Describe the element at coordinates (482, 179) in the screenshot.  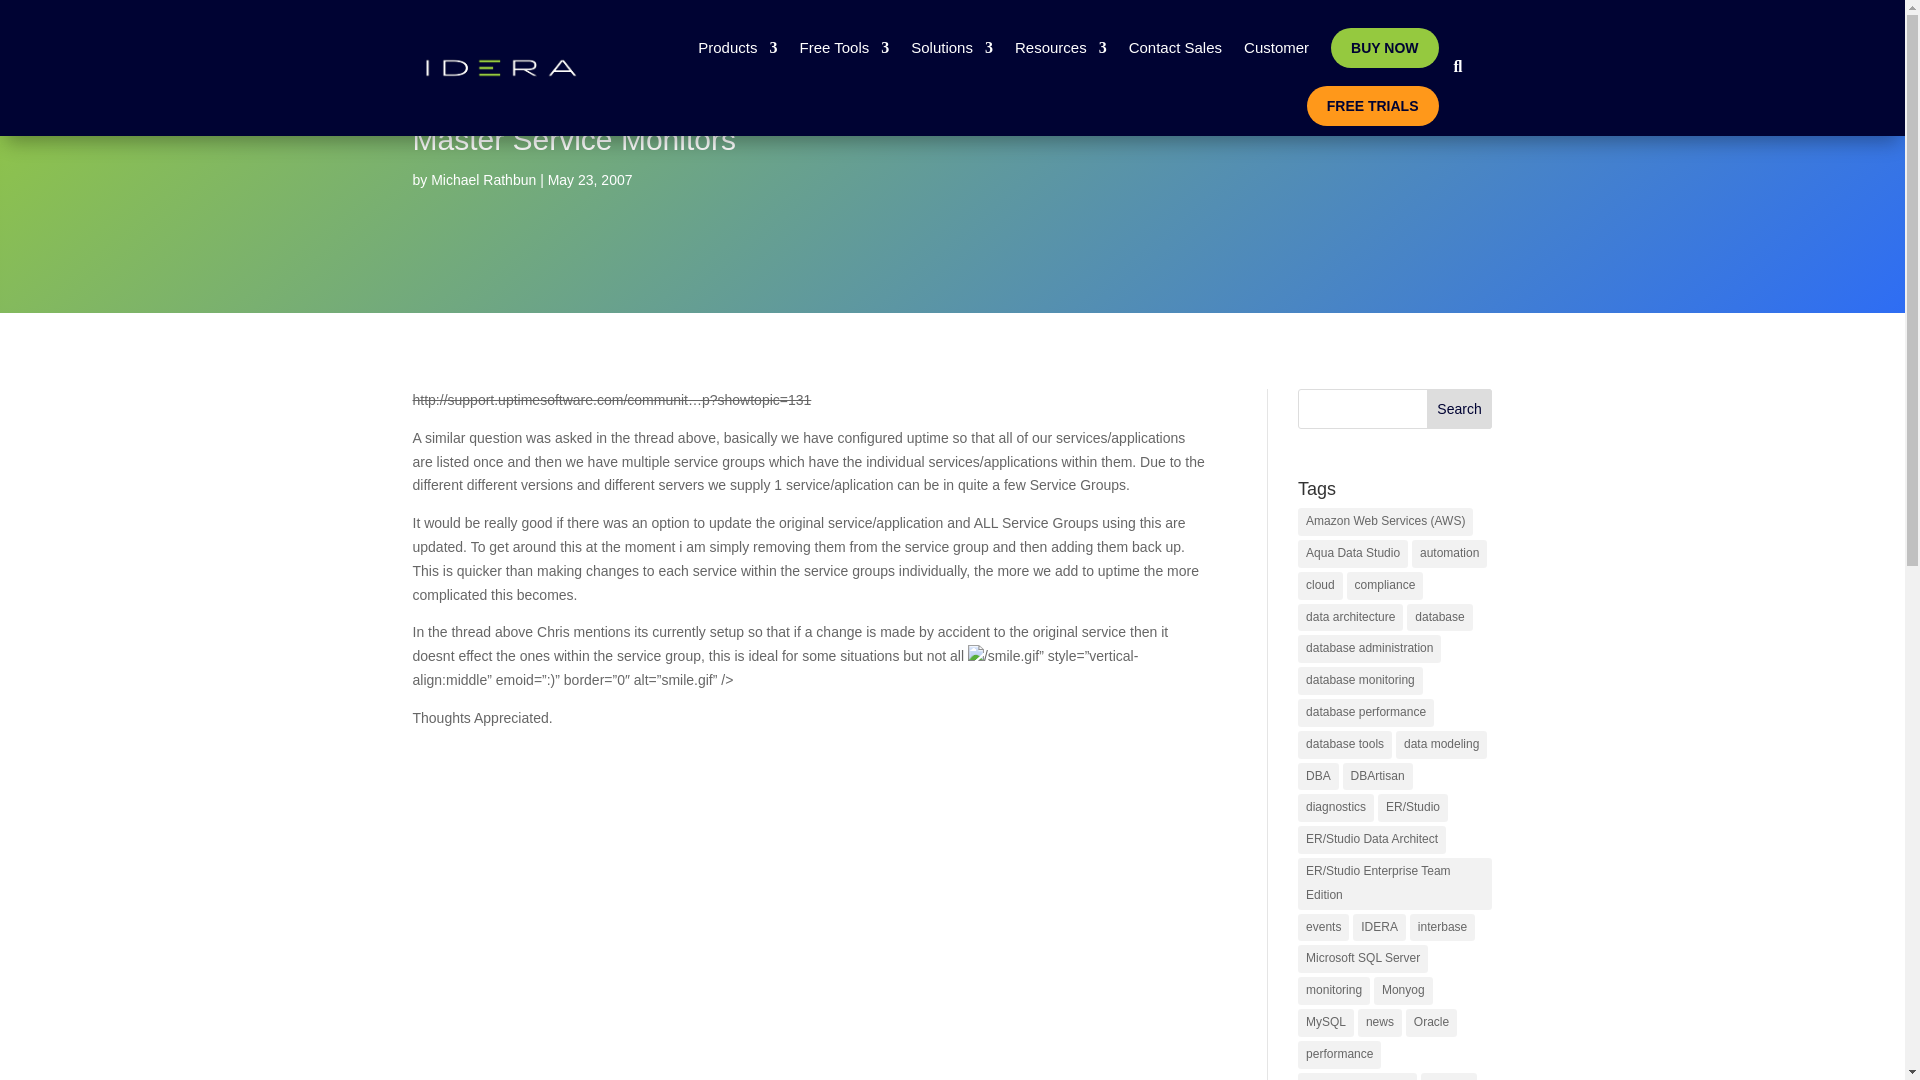
I see `Posts by Michael Rathbun` at that location.